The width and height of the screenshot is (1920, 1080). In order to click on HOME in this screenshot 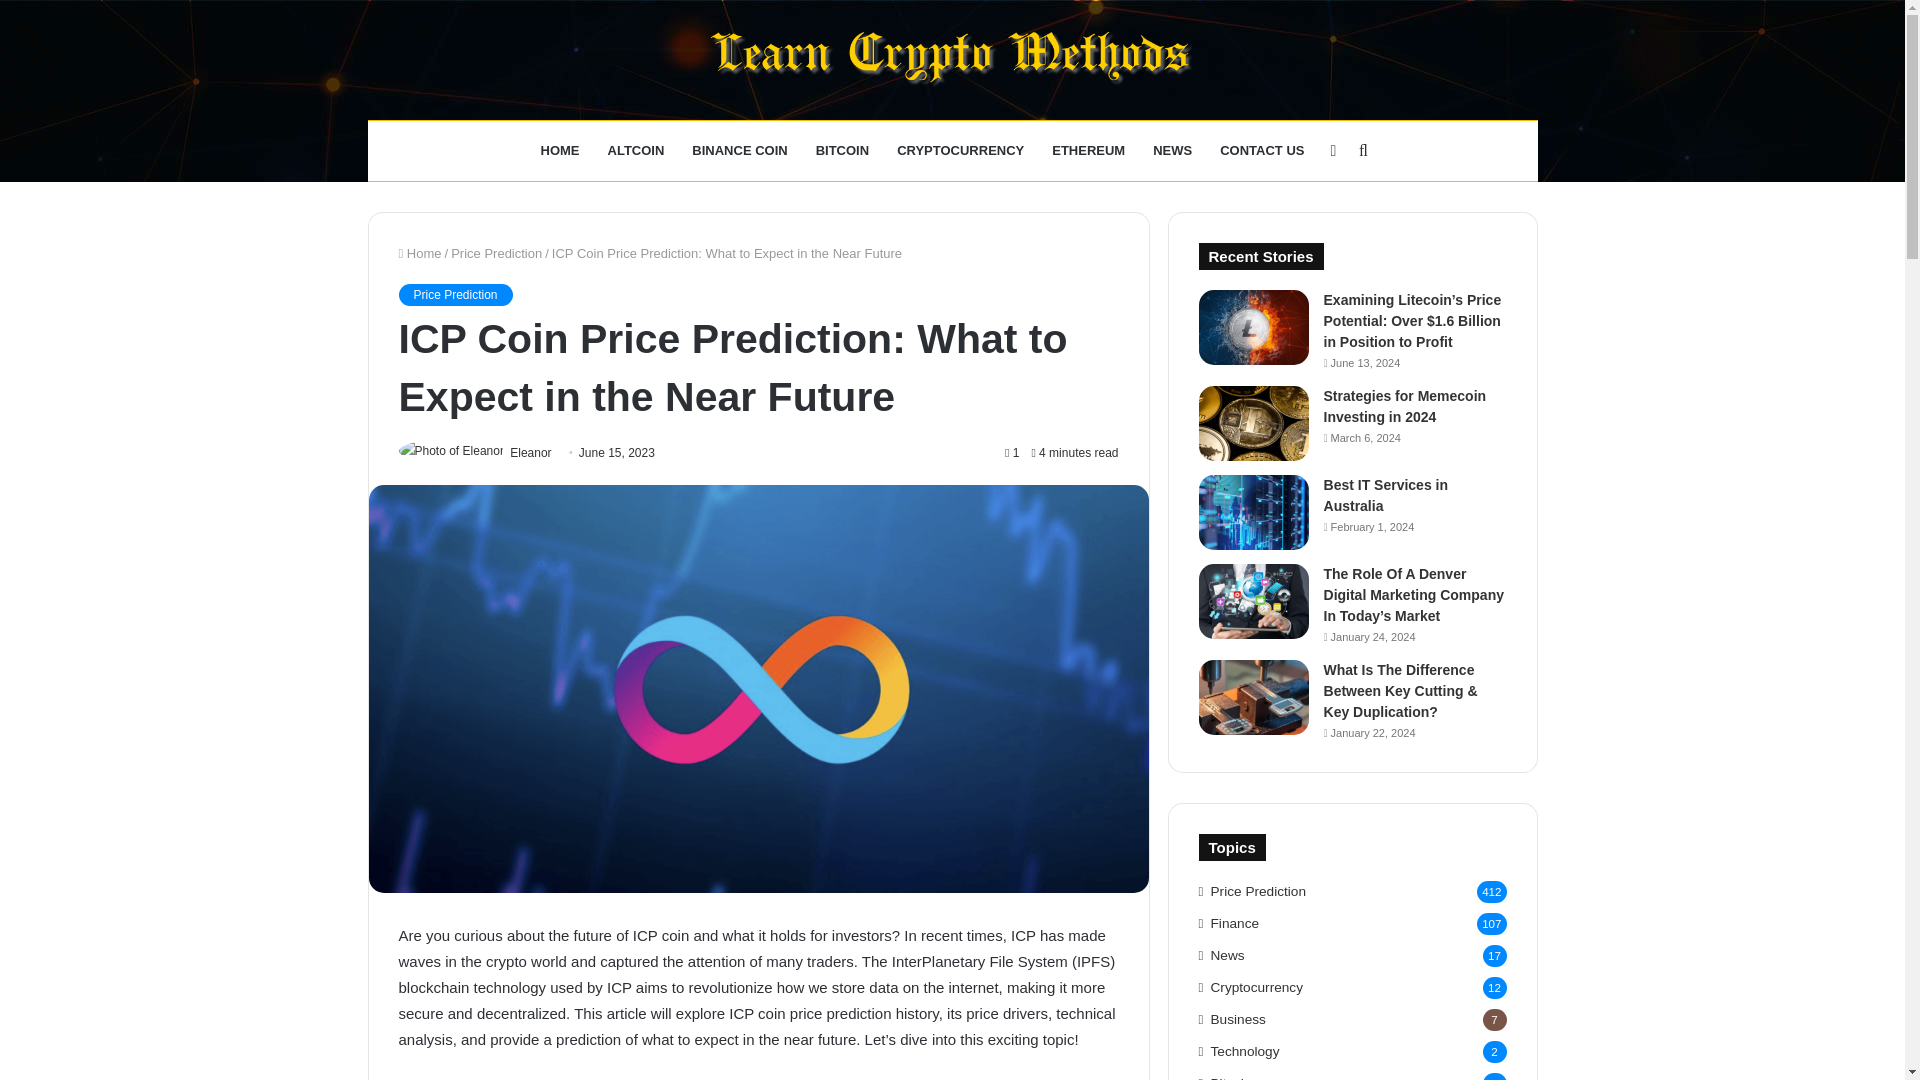, I will do `click(560, 150)`.